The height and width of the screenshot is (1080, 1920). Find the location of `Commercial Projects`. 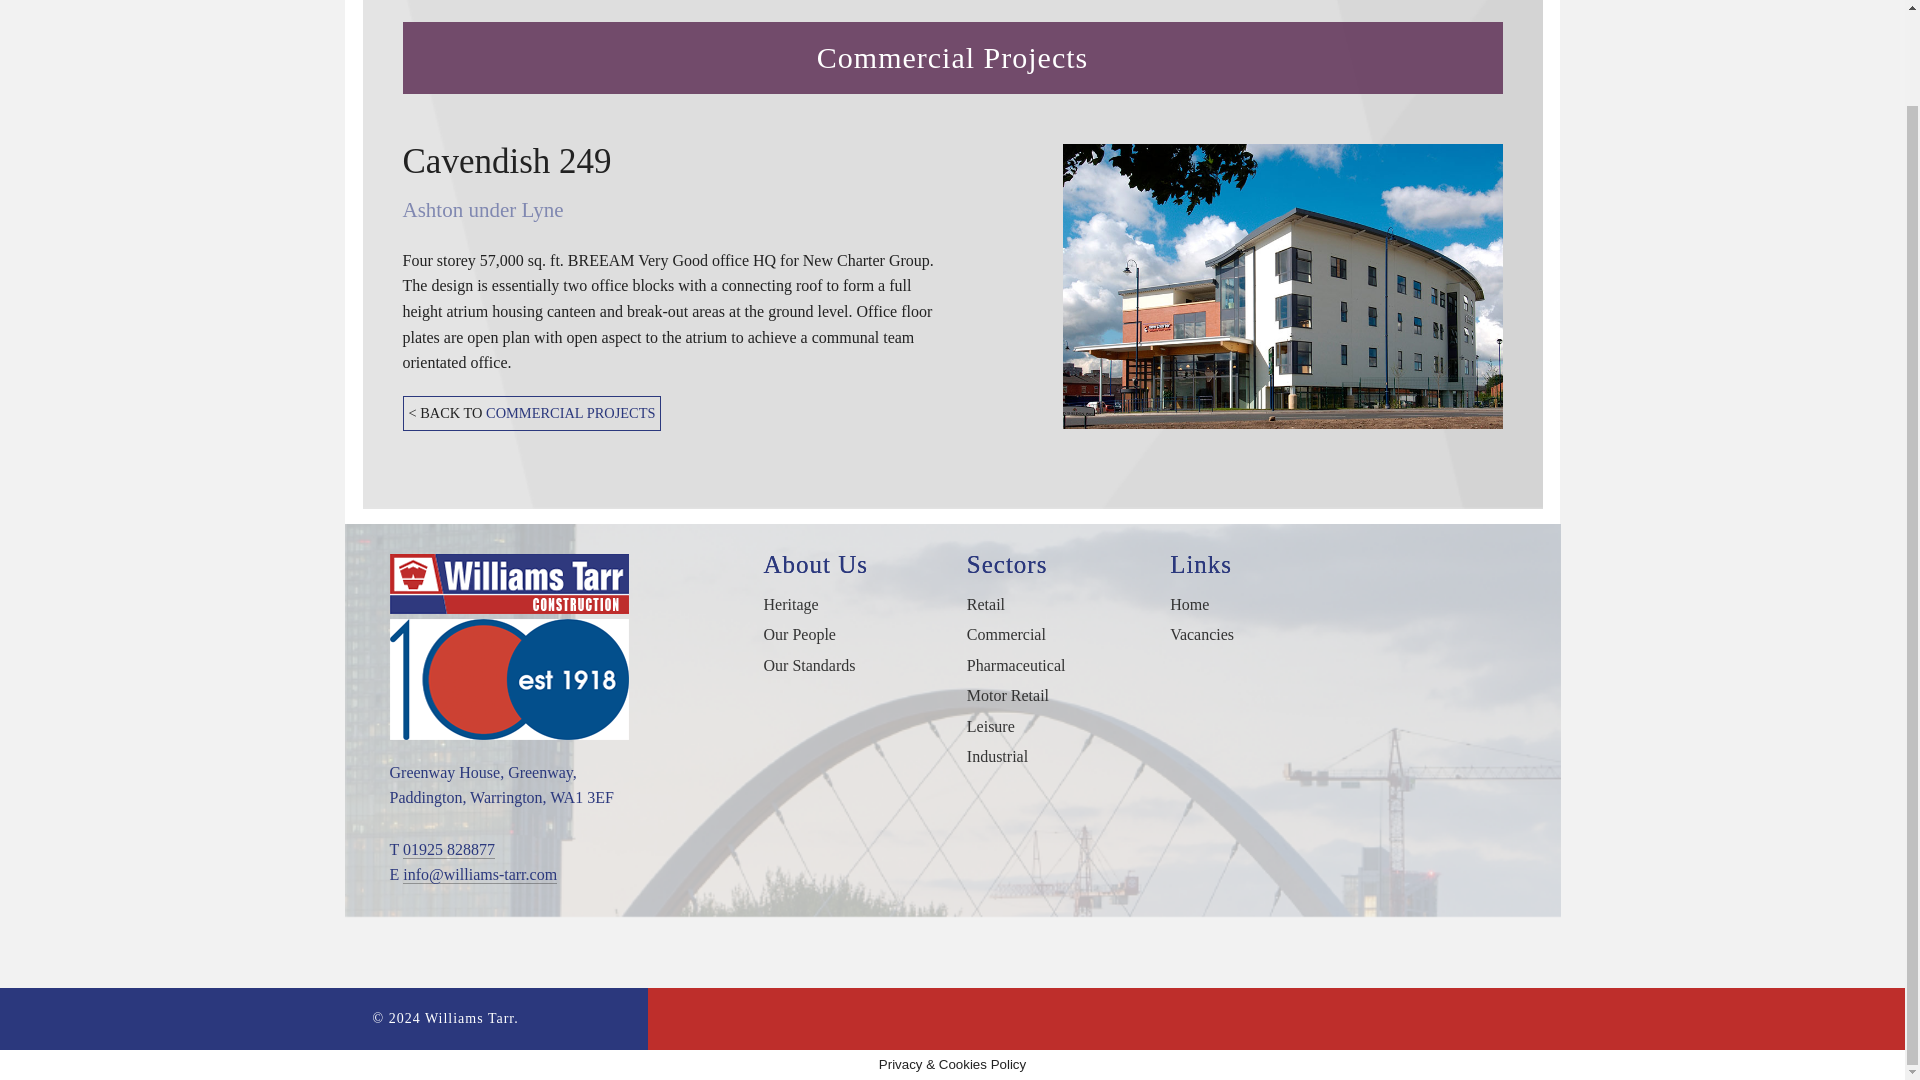

Commercial Projects is located at coordinates (1061, 21).